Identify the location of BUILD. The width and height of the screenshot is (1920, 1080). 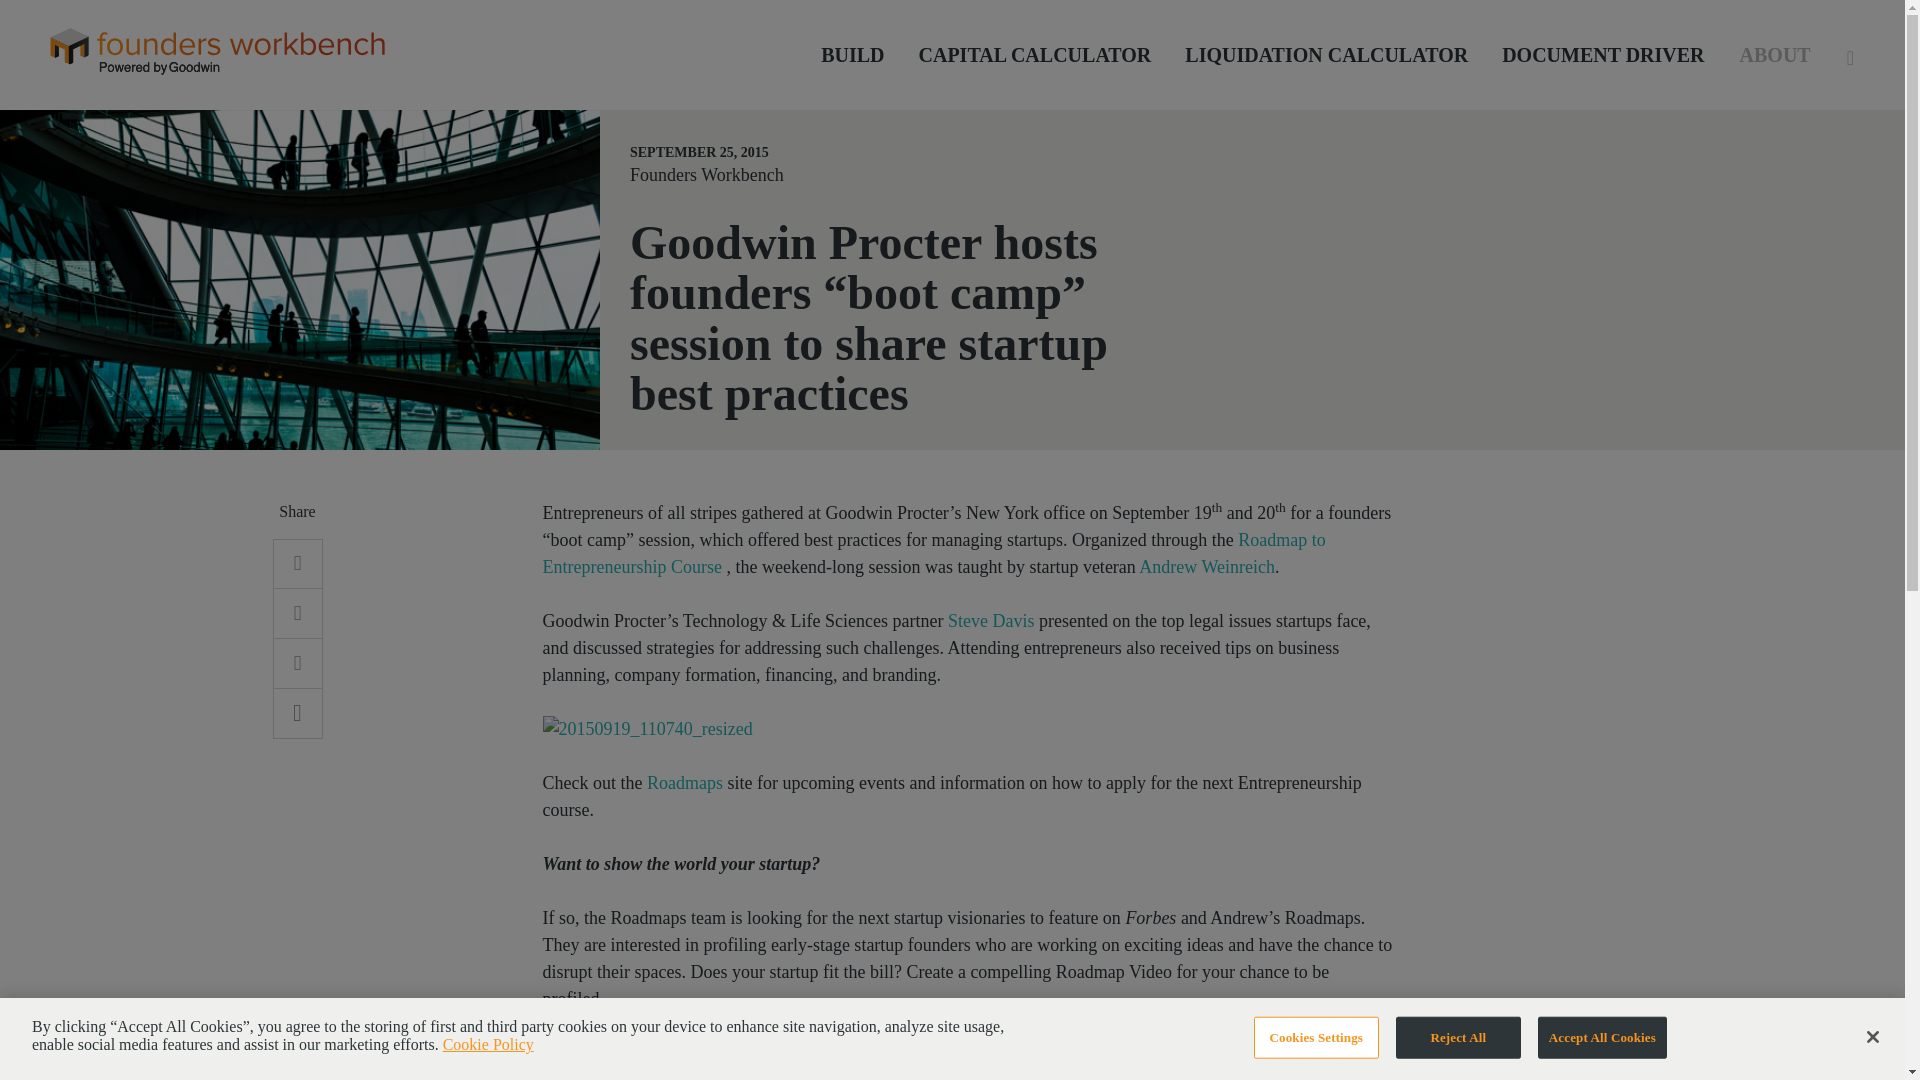
(852, 54).